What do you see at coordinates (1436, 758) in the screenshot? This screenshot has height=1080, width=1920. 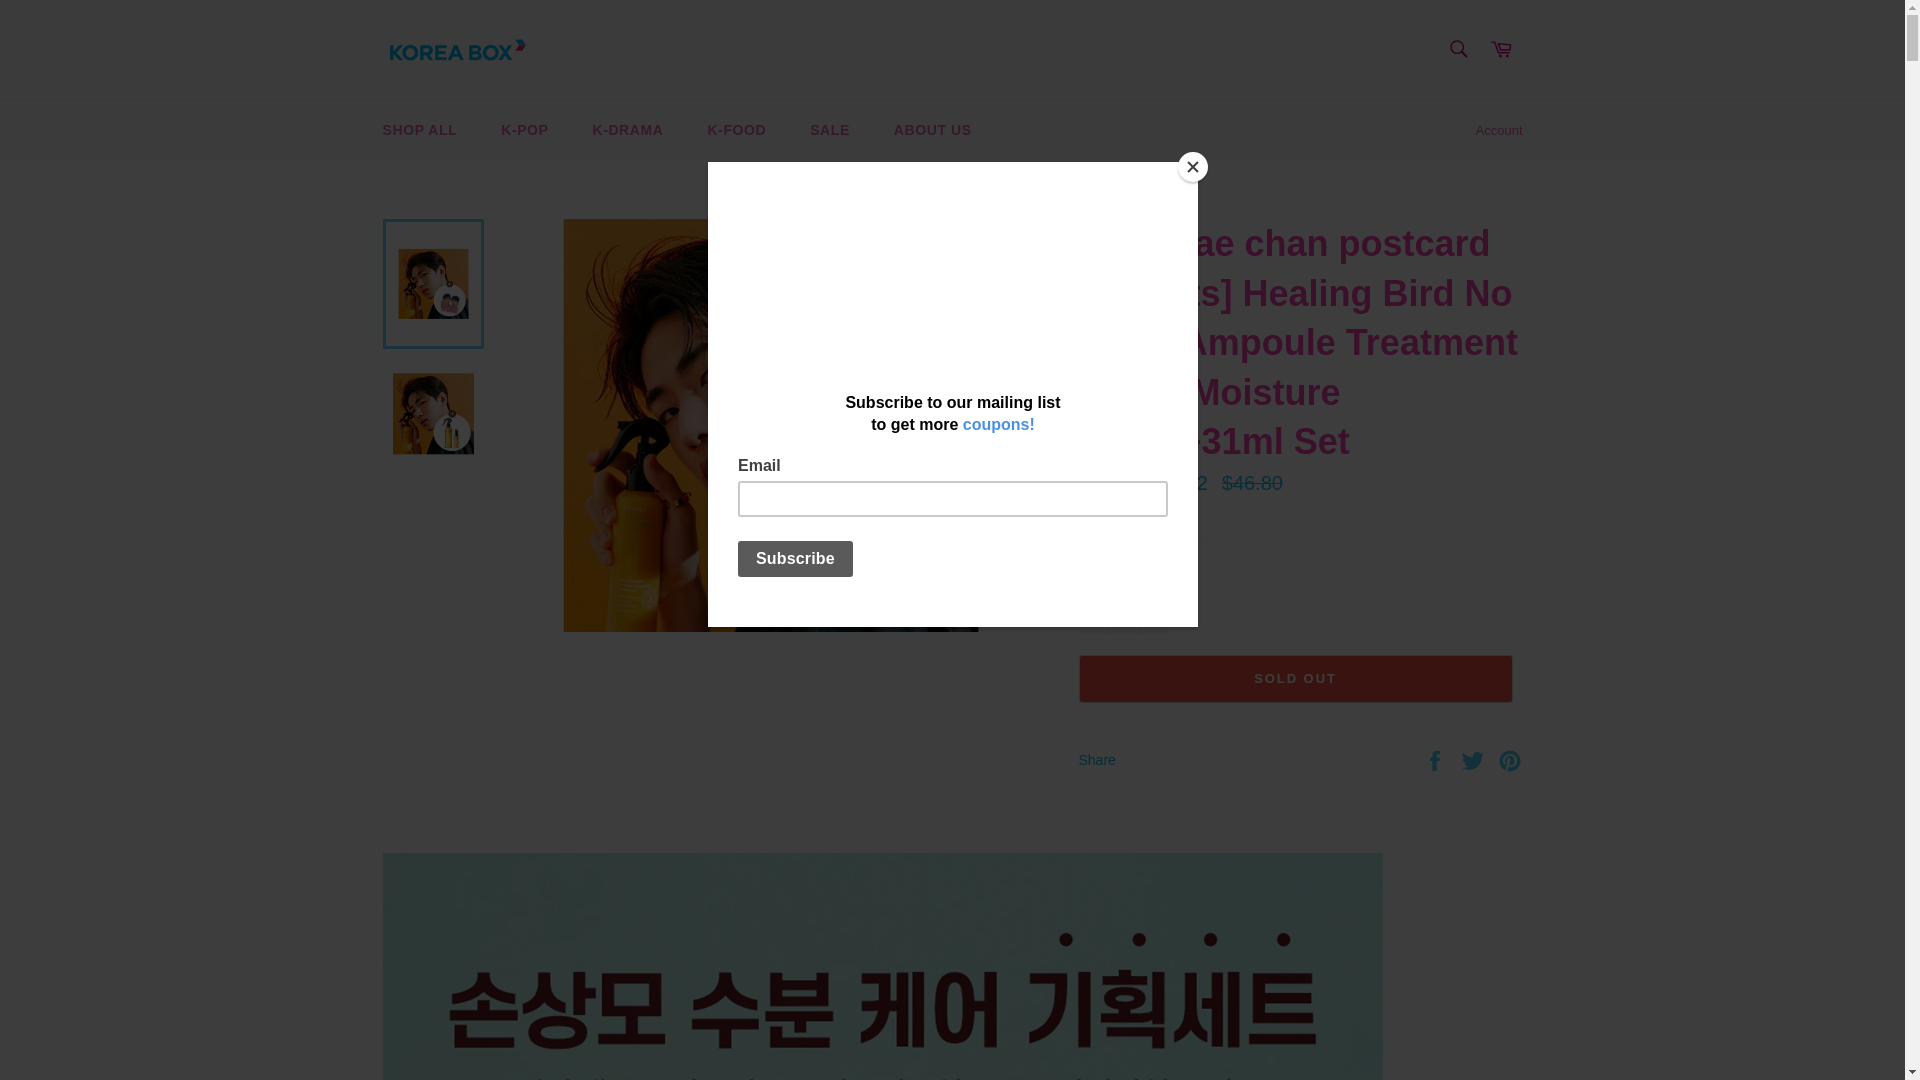 I see `Share on Facebook` at bounding box center [1436, 758].